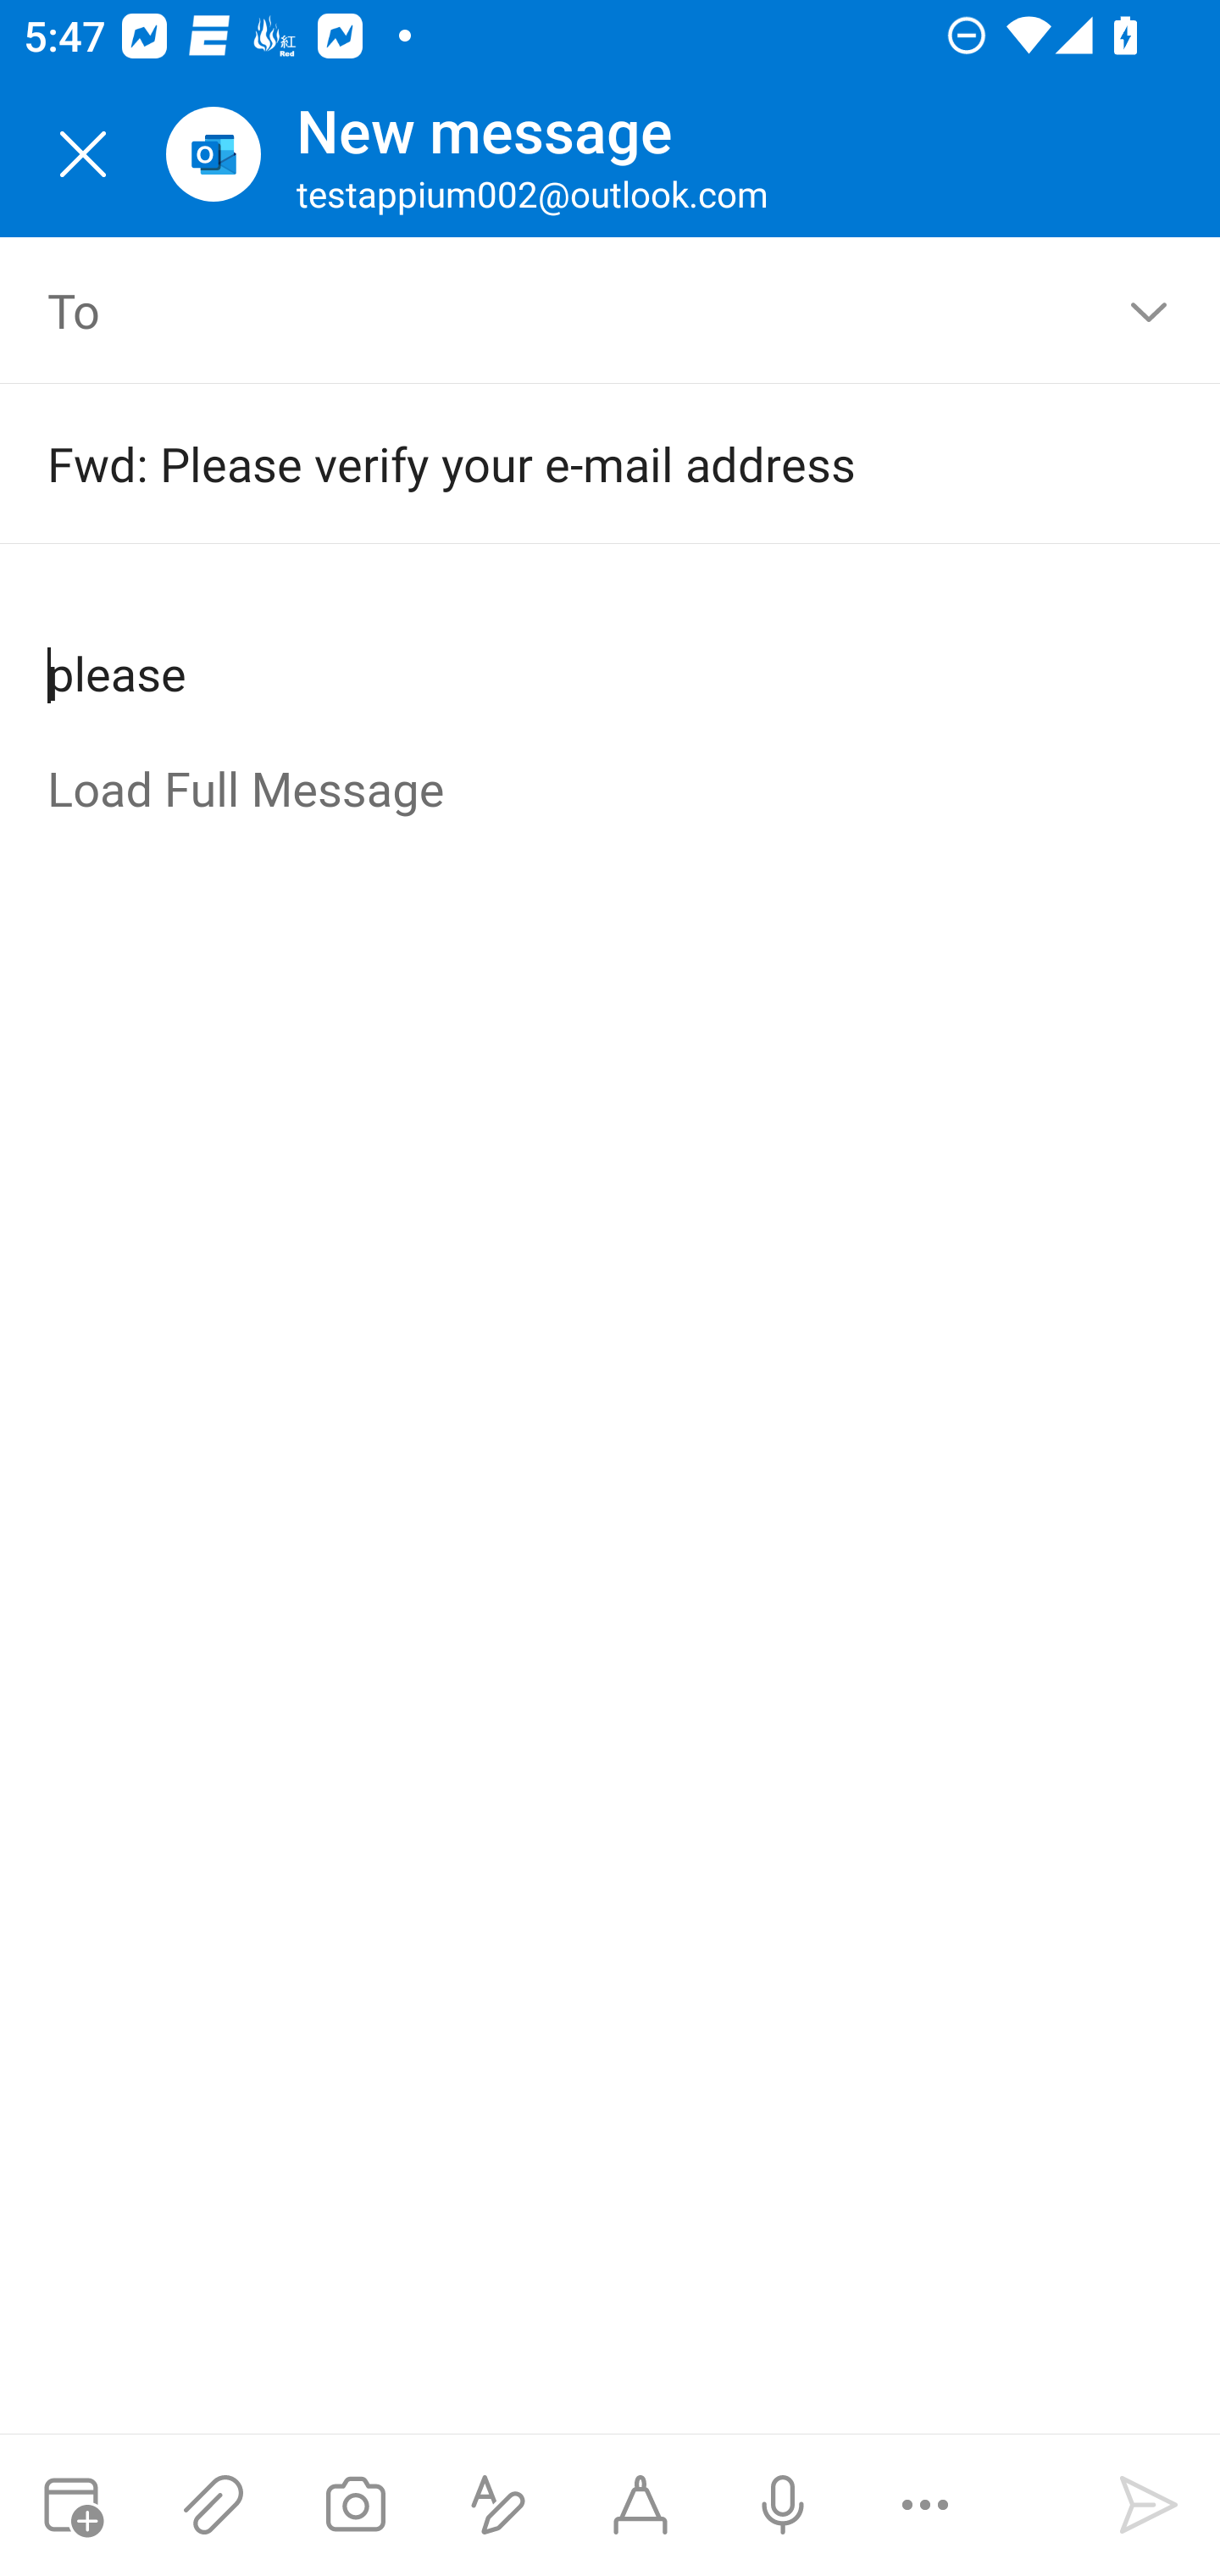 This screenshot has width=1220, height=2576. I want to click on 
please, so click(612, 647).